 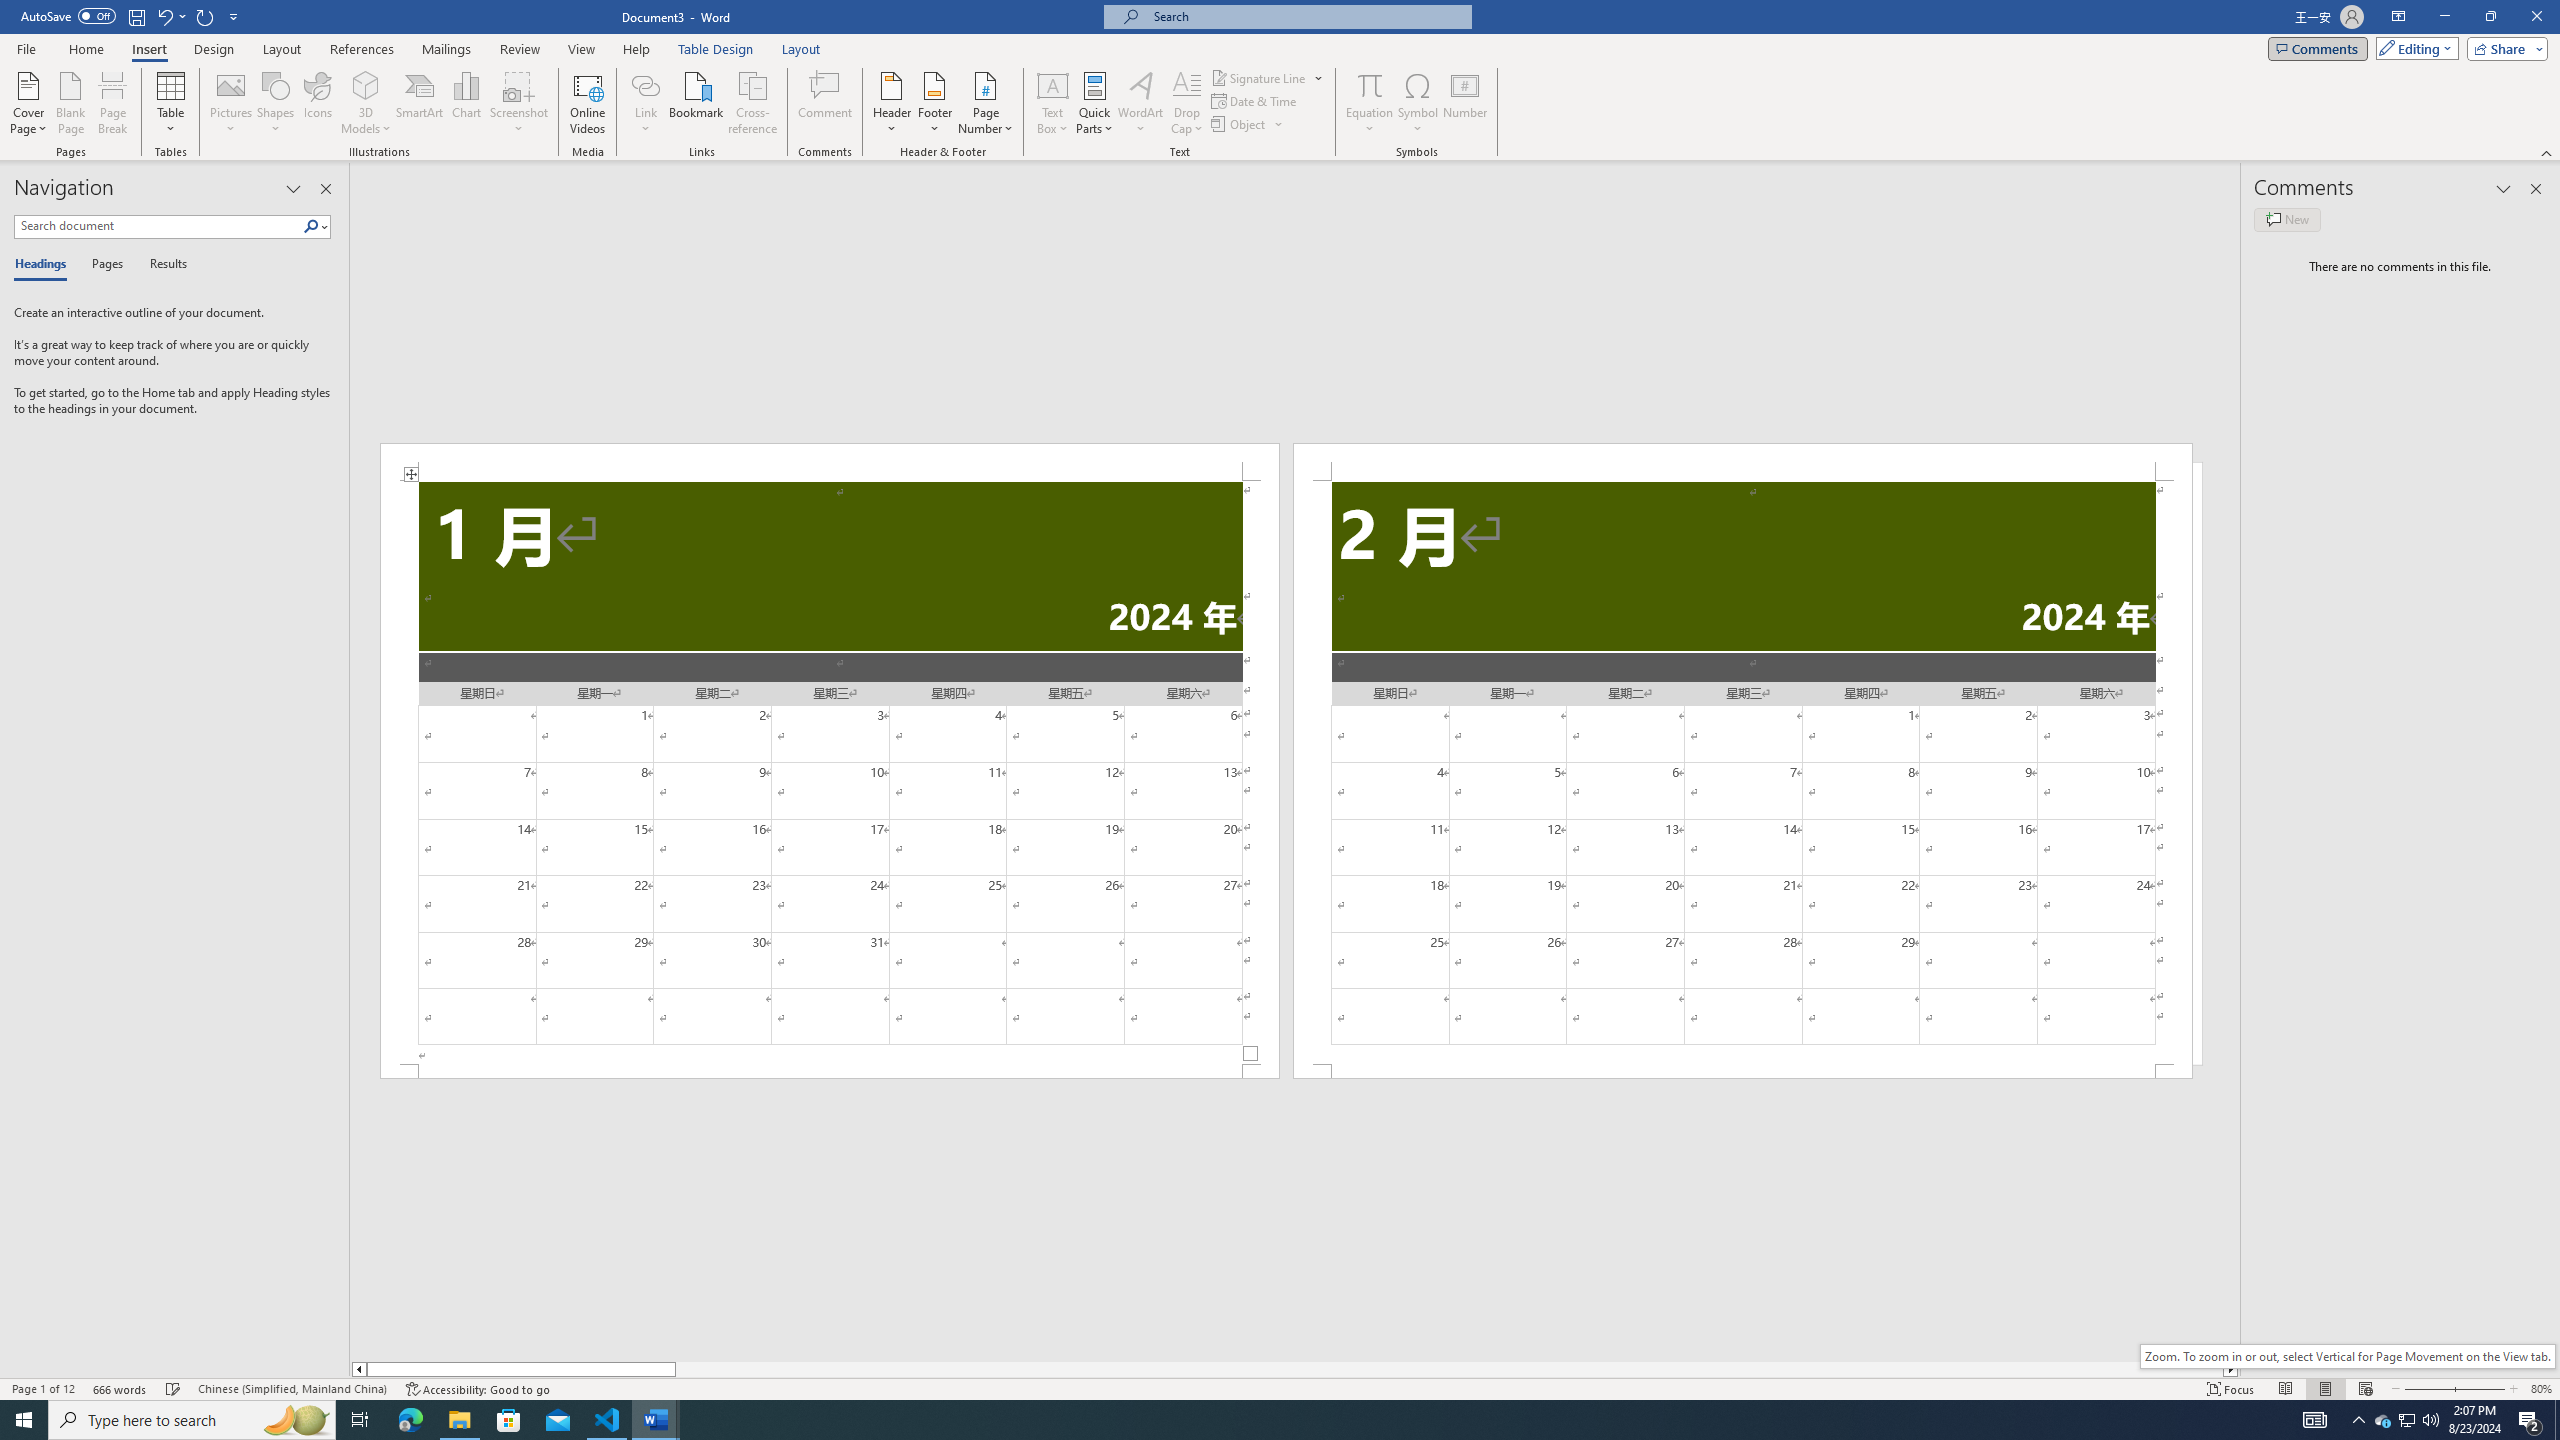 I want to click on Chart..., so click(x=466, y=103).